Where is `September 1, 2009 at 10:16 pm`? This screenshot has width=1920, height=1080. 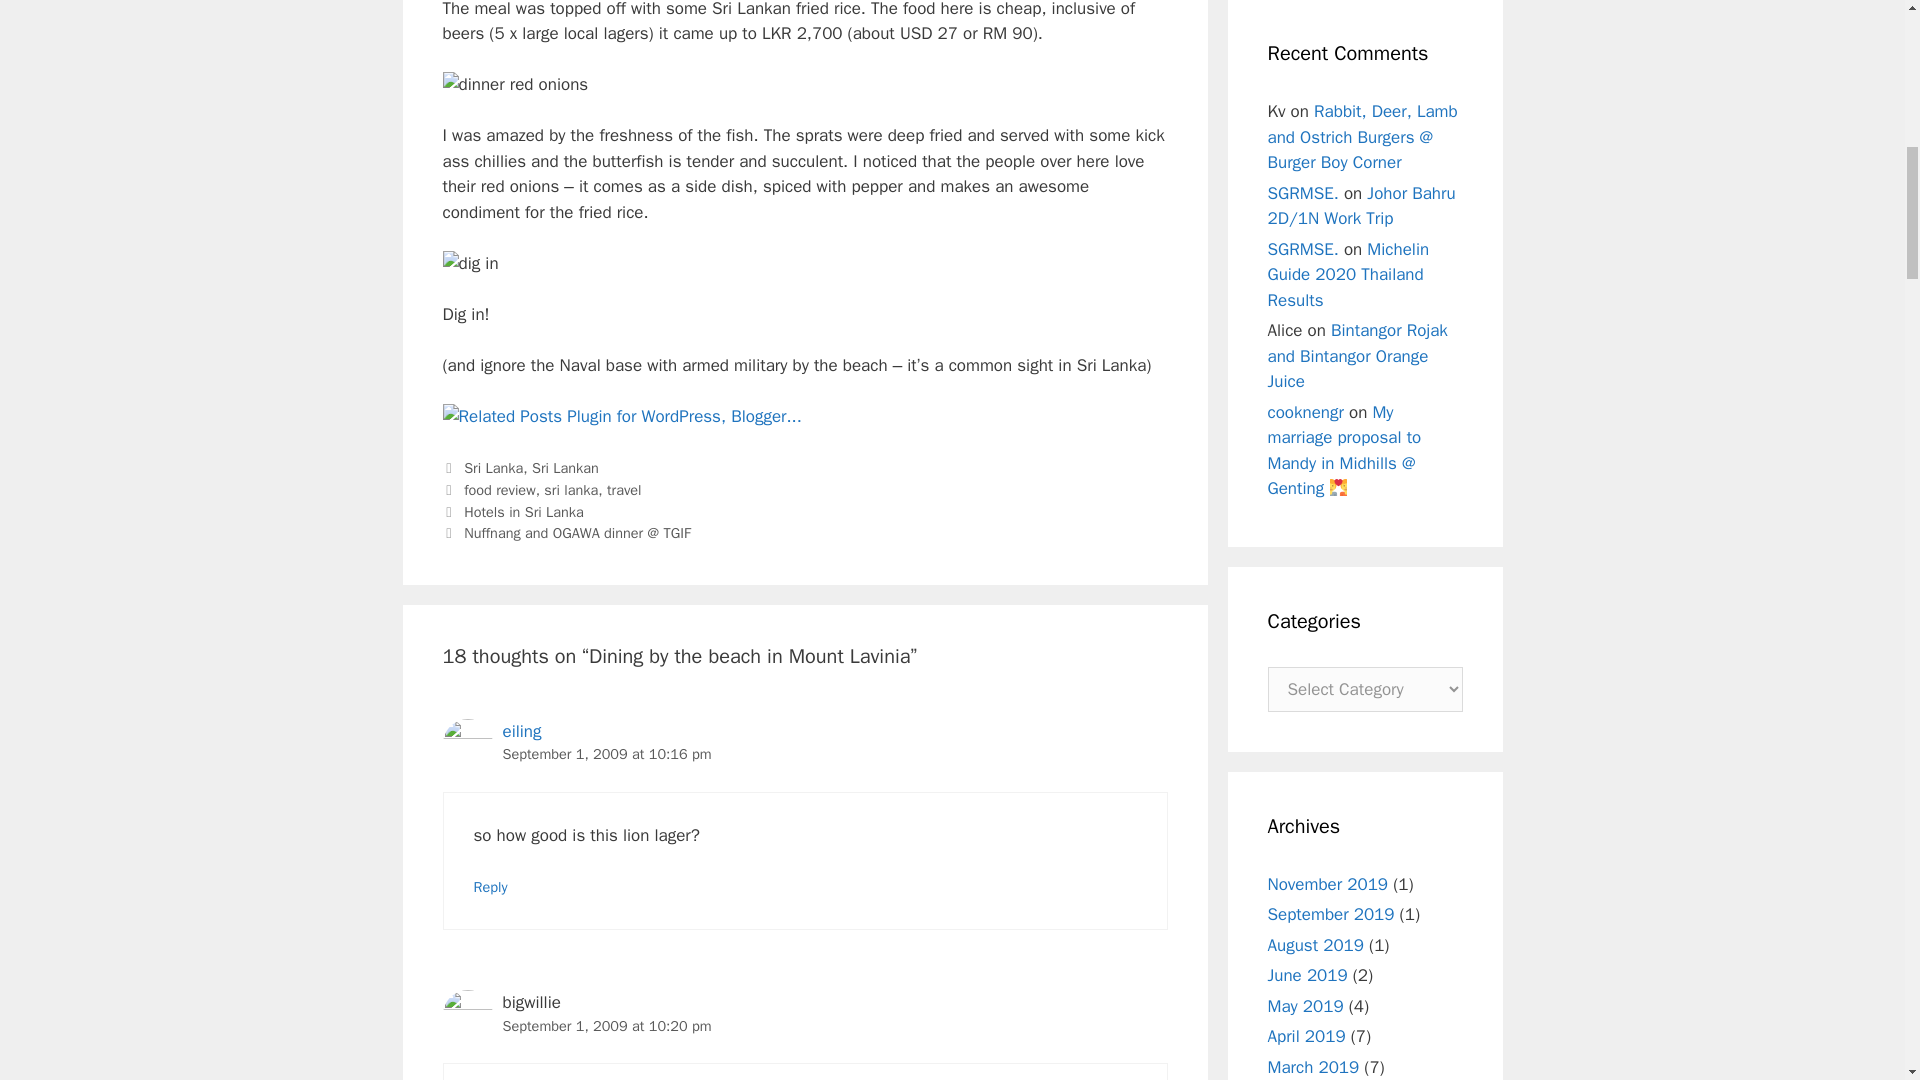
September 1, 2009 at 10:16 pm is located at coordinates (606, 754).